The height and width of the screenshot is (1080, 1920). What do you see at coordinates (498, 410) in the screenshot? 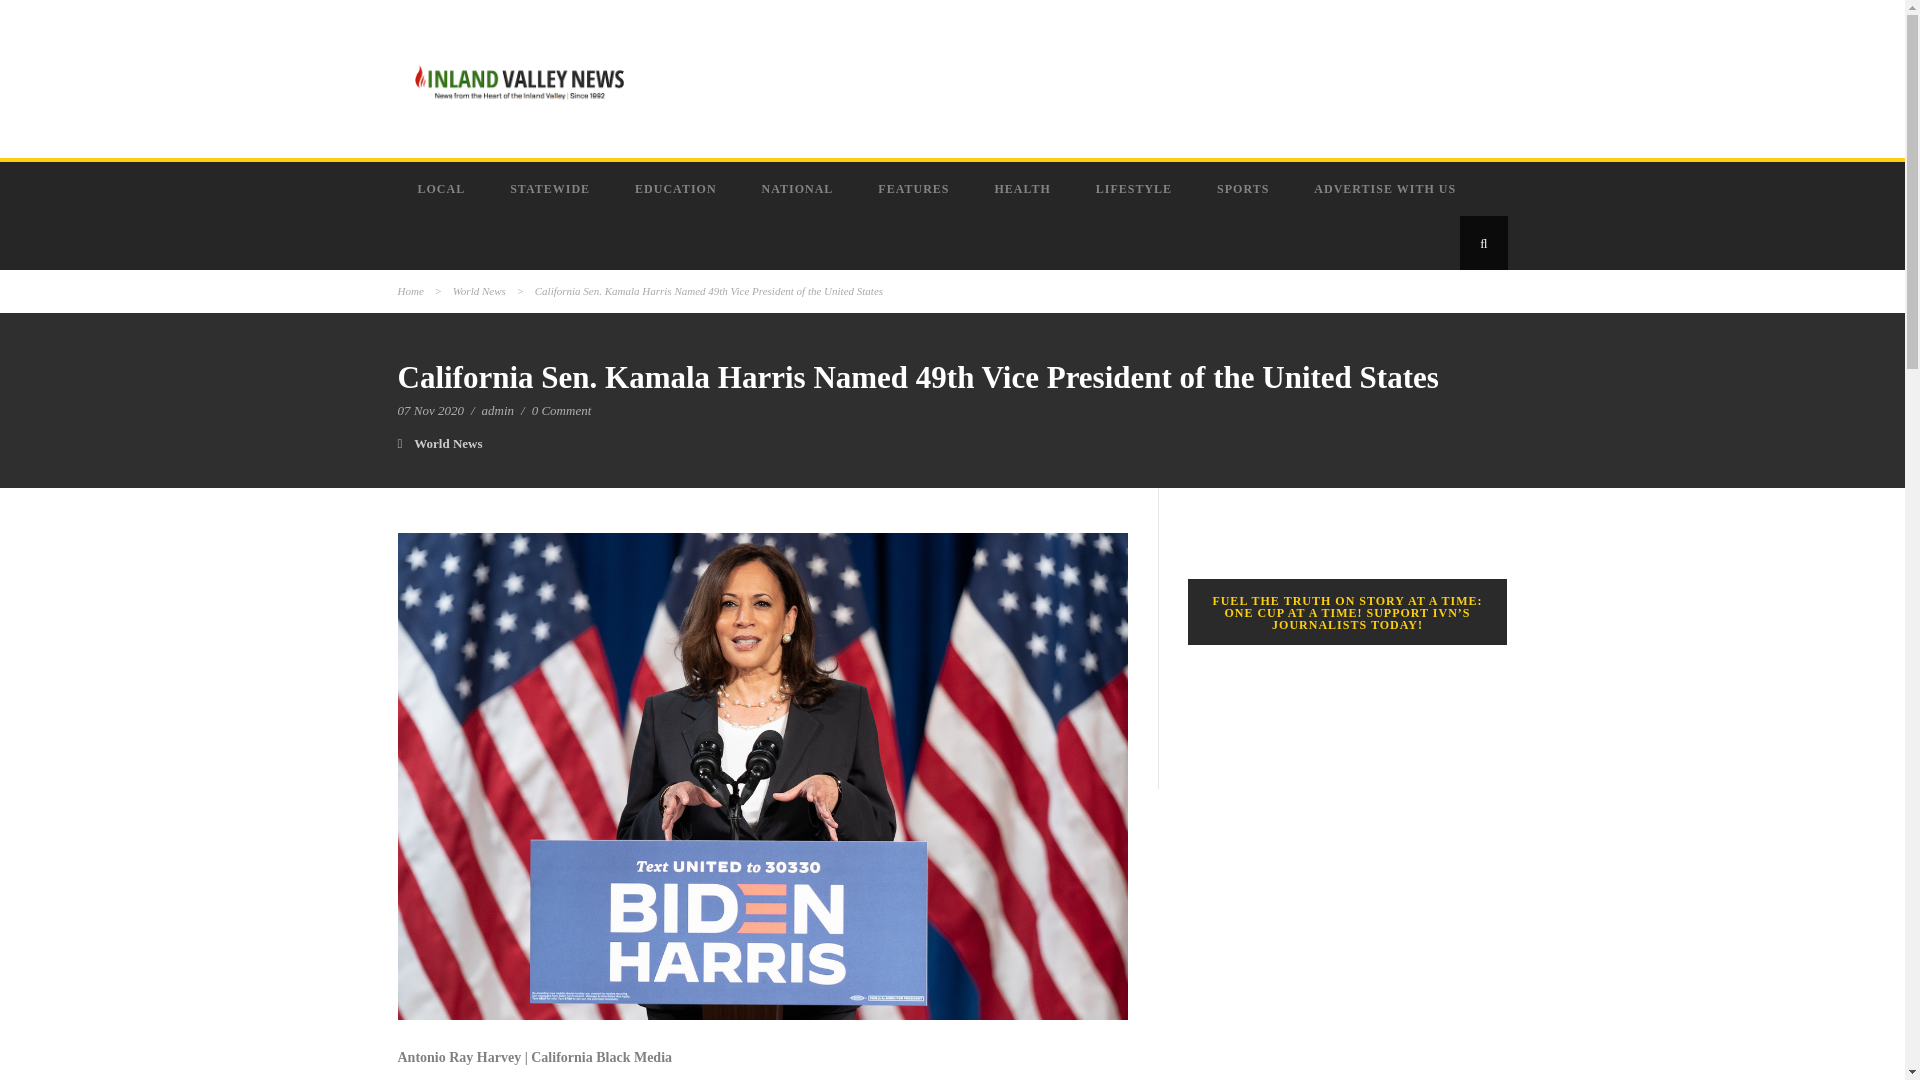
I see `Posts by admin` at bounding box center [498, 410].